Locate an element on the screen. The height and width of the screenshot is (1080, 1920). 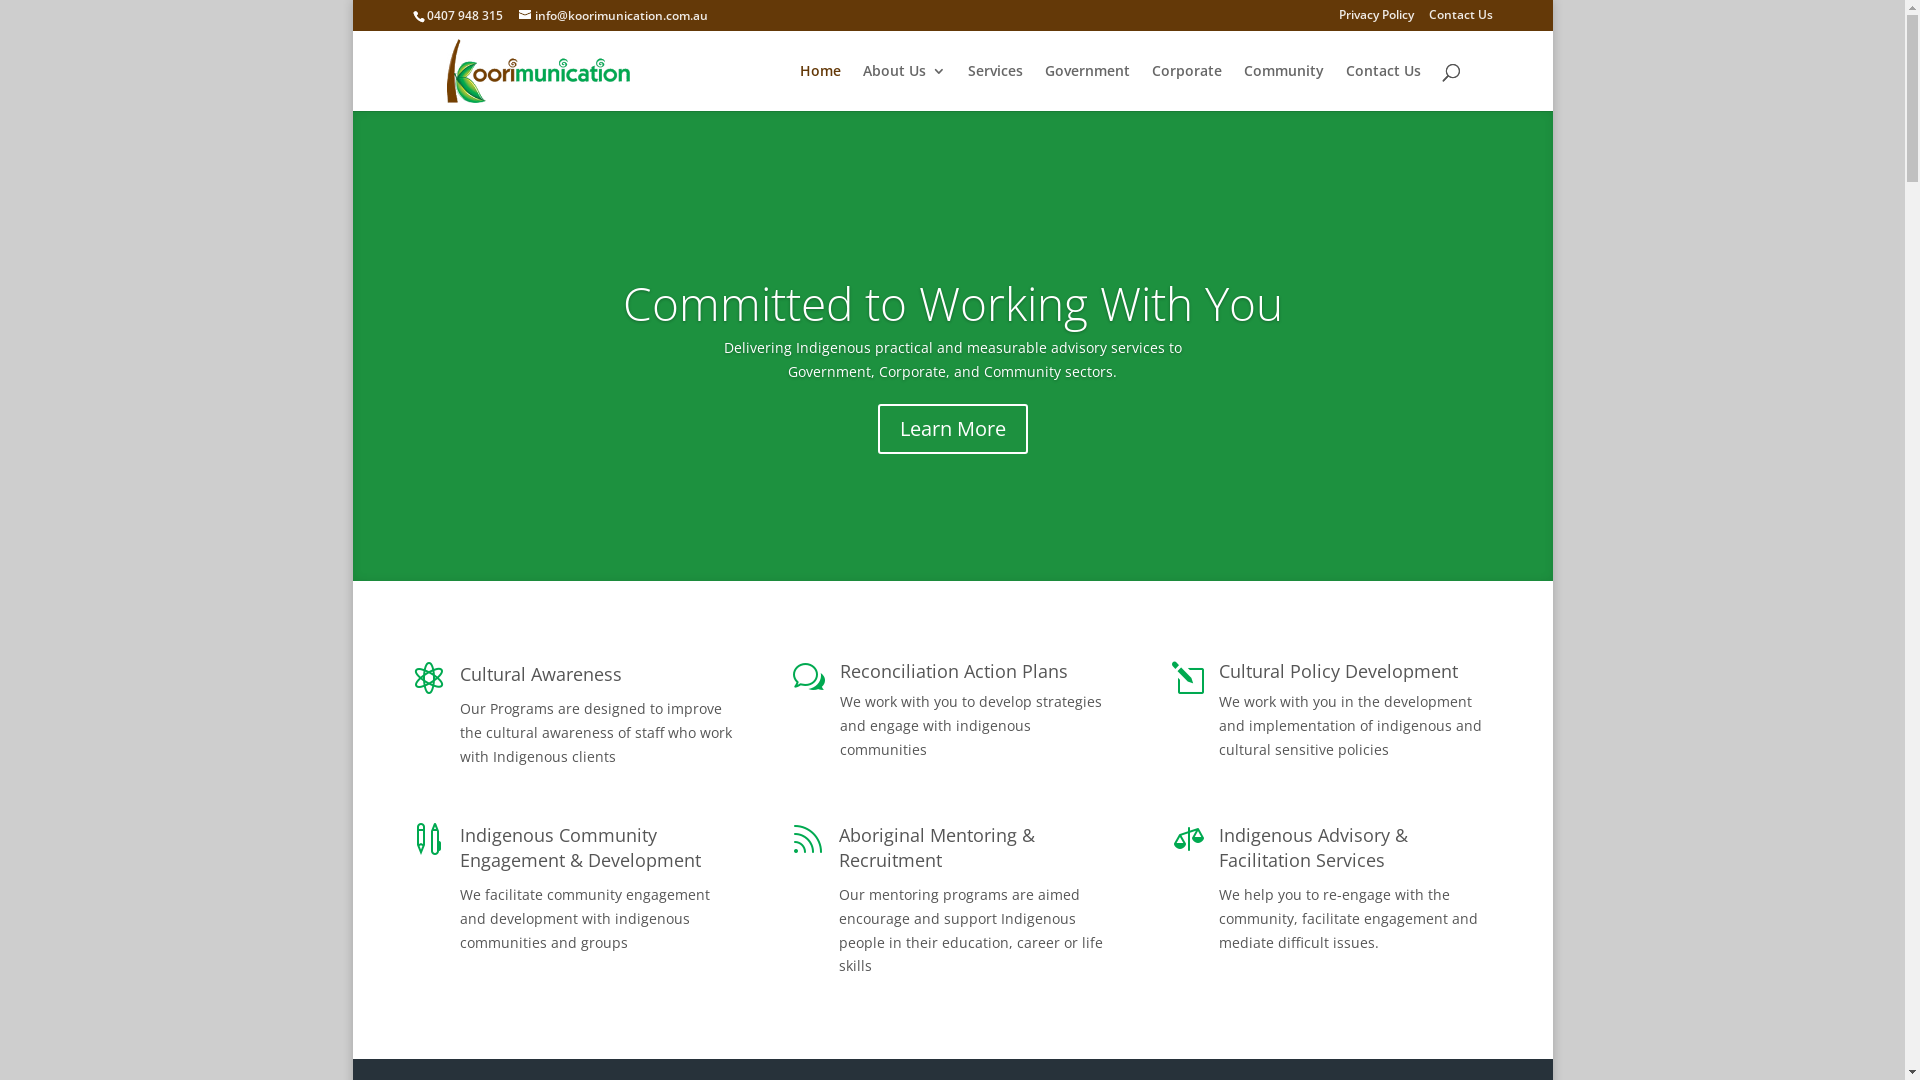
Home is located at coordinates (820, 88).